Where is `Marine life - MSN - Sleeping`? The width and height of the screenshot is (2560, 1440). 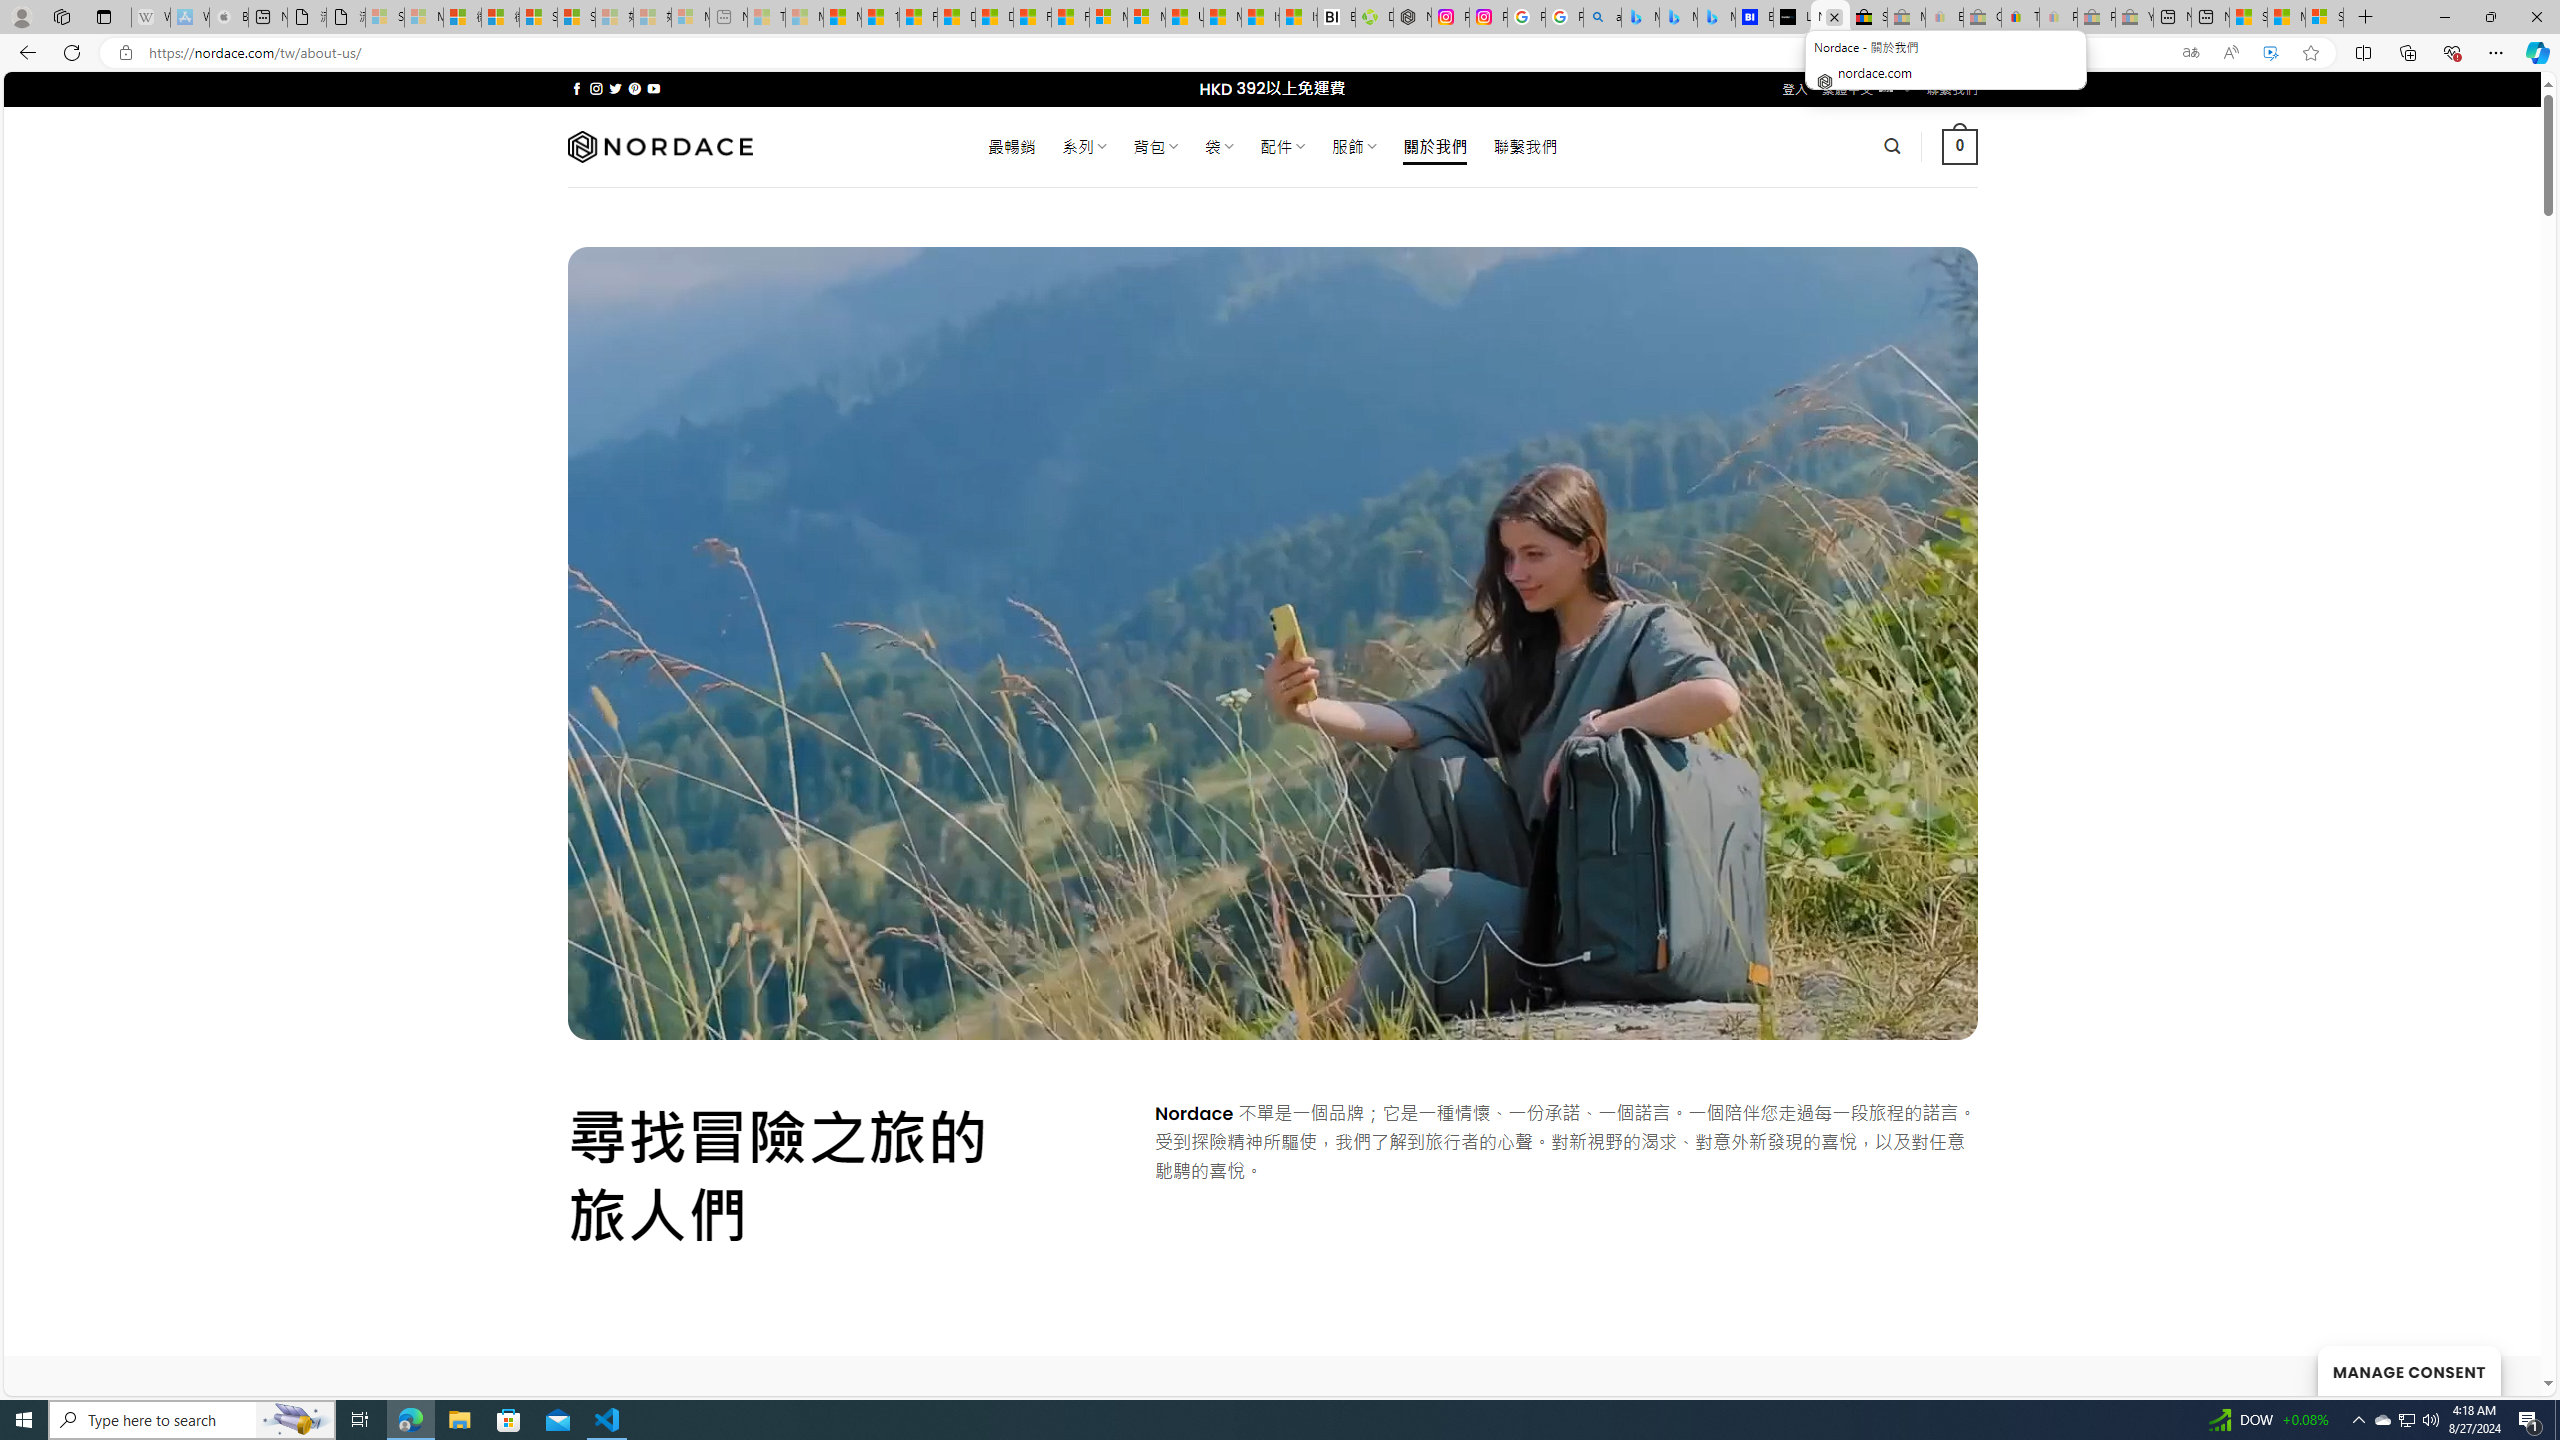 Marine life - MSN - Sleeping is located at coordinates (805, 17).